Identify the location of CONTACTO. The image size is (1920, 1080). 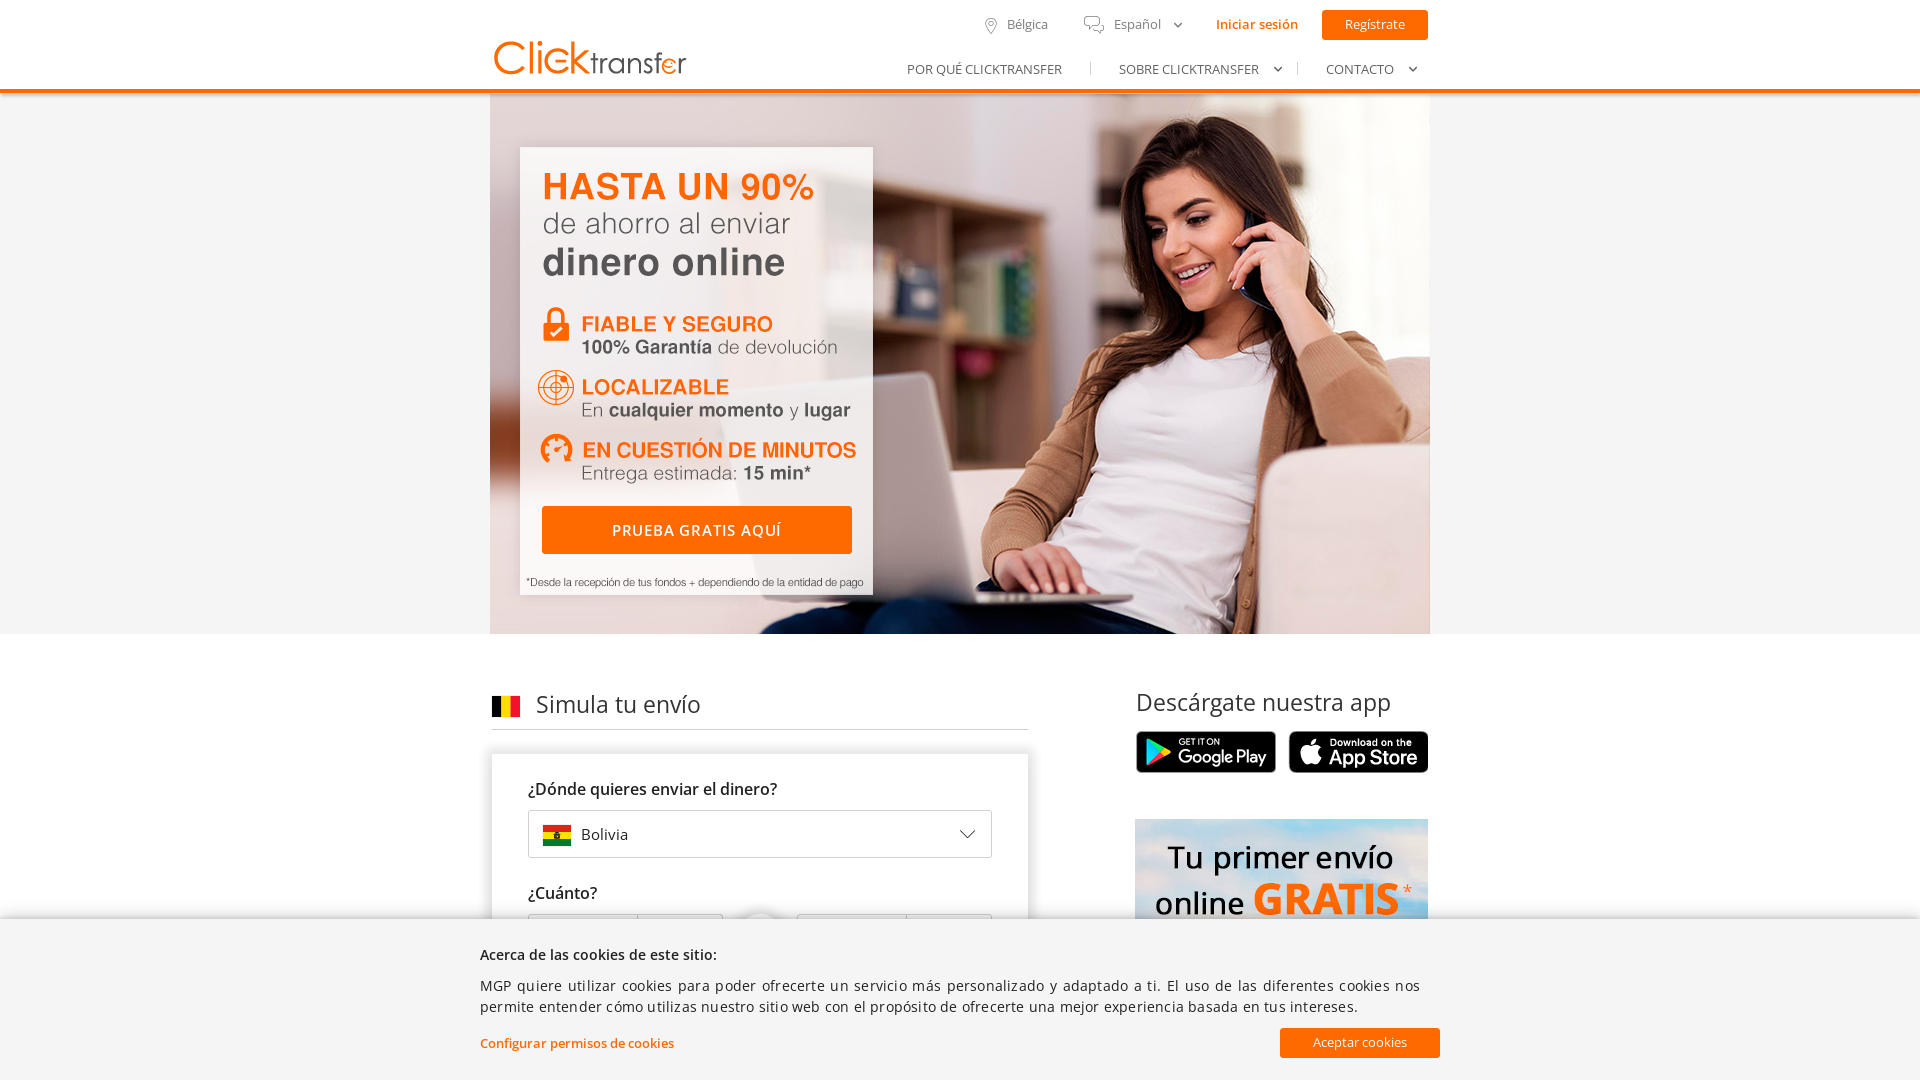
(1365, 70).